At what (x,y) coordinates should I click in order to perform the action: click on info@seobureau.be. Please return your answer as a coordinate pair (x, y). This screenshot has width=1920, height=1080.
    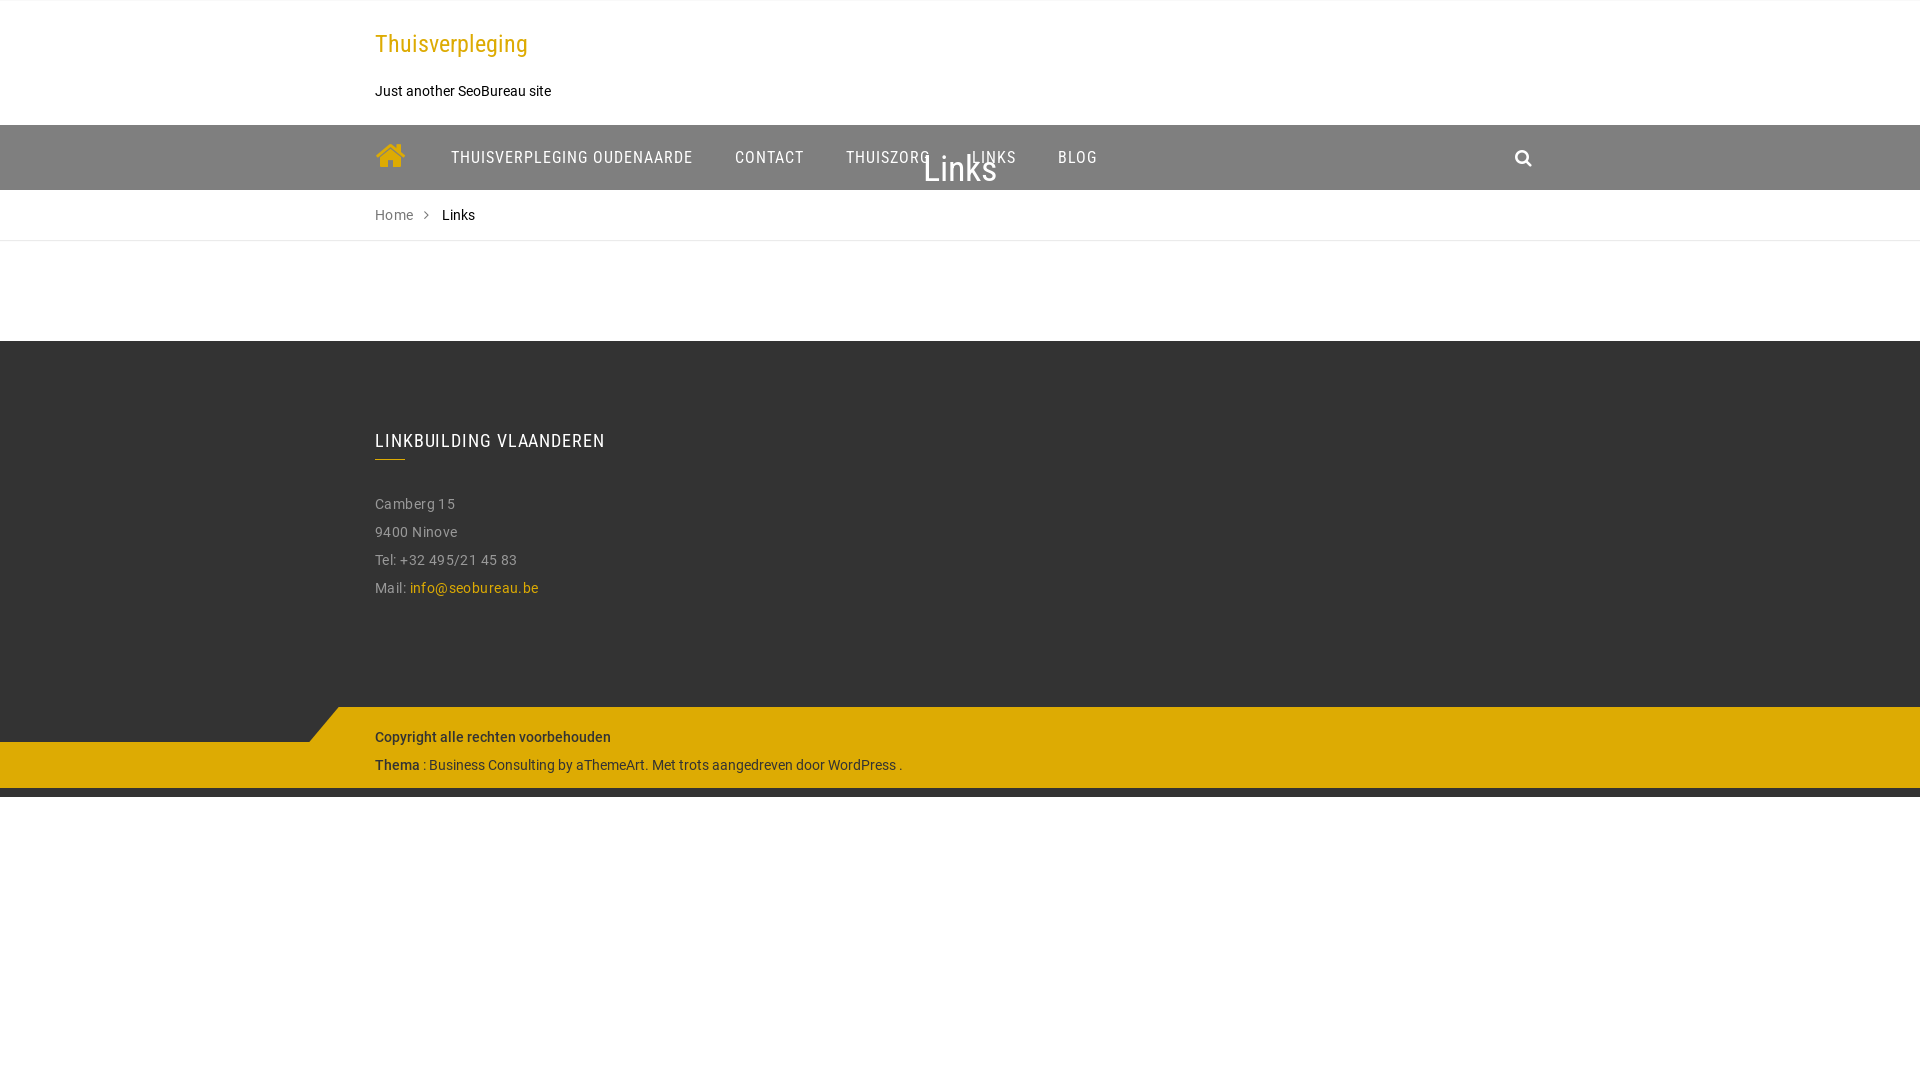
    Looking at the image, I should click on (474, 588).